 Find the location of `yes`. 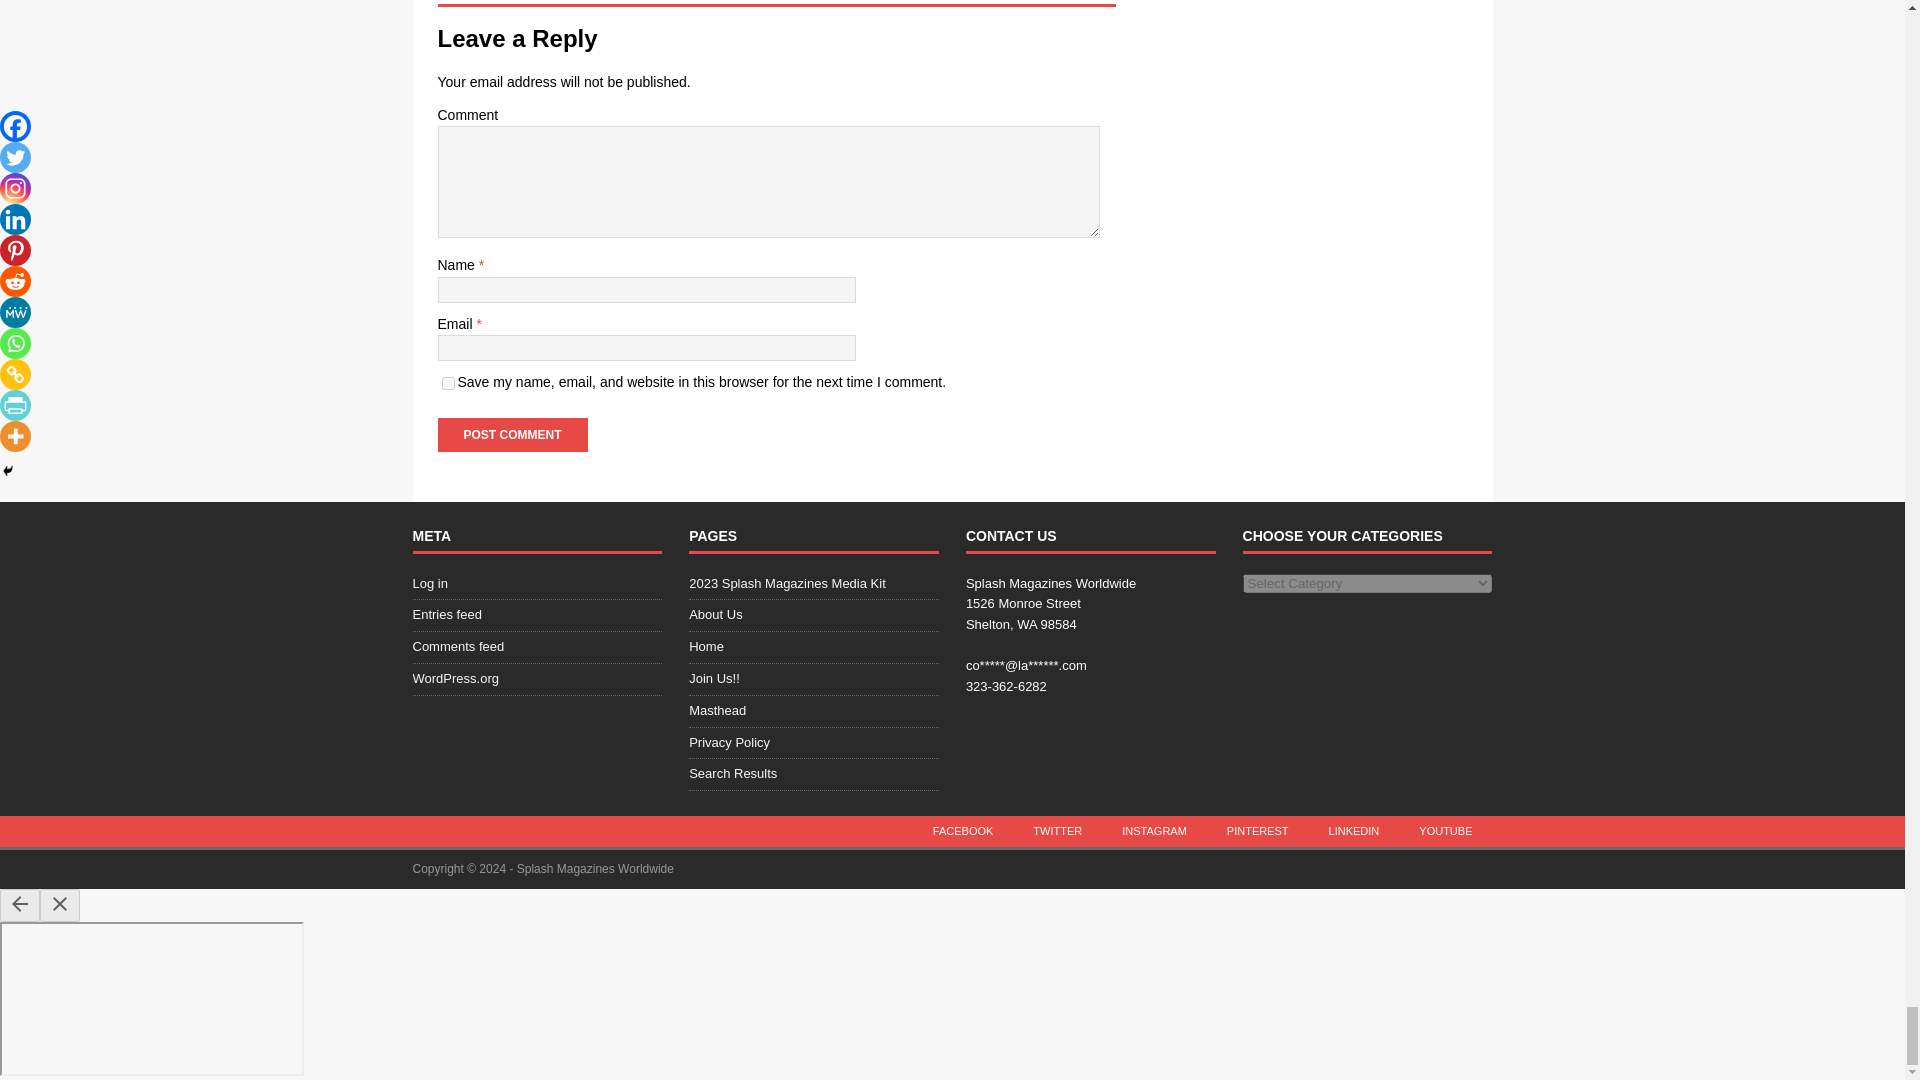

yes is located at coordinates (448, 382).